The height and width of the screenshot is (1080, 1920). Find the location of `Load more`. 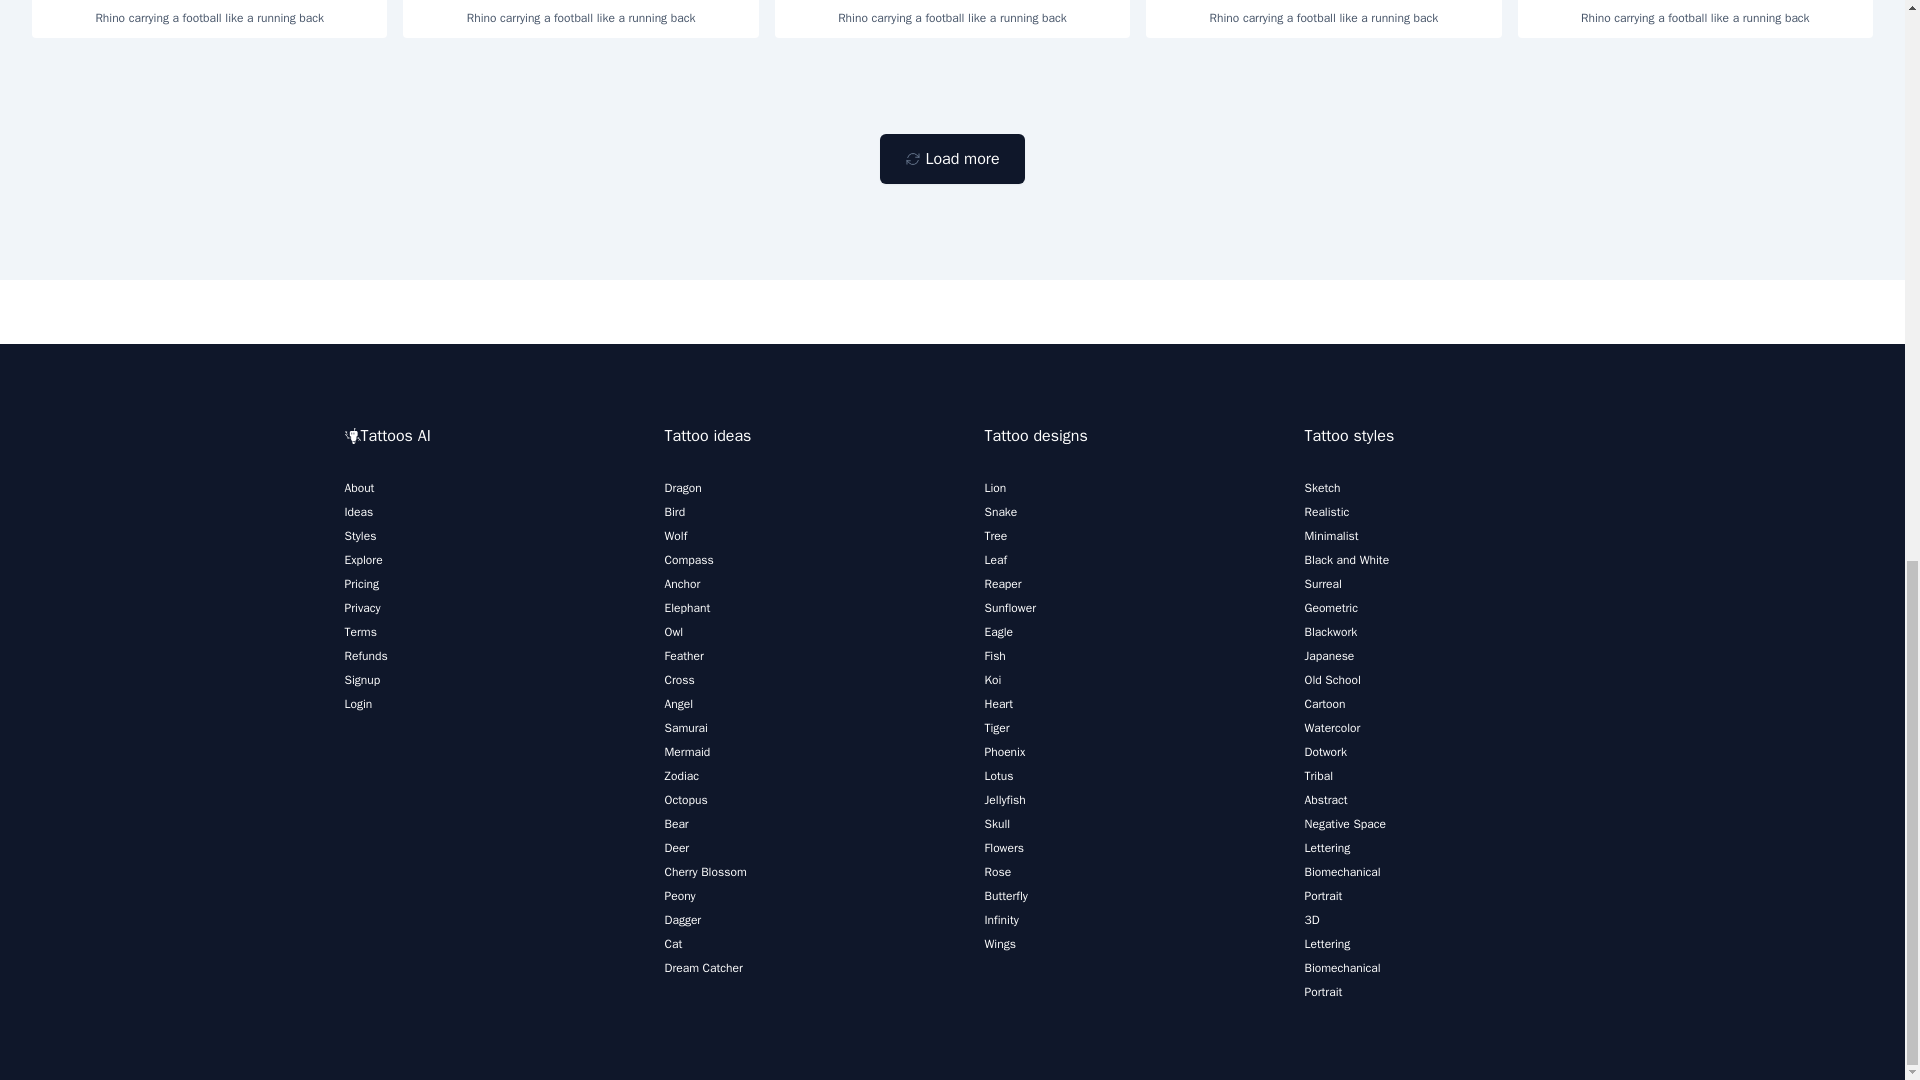

Load more is located at coordinates (951, 158).